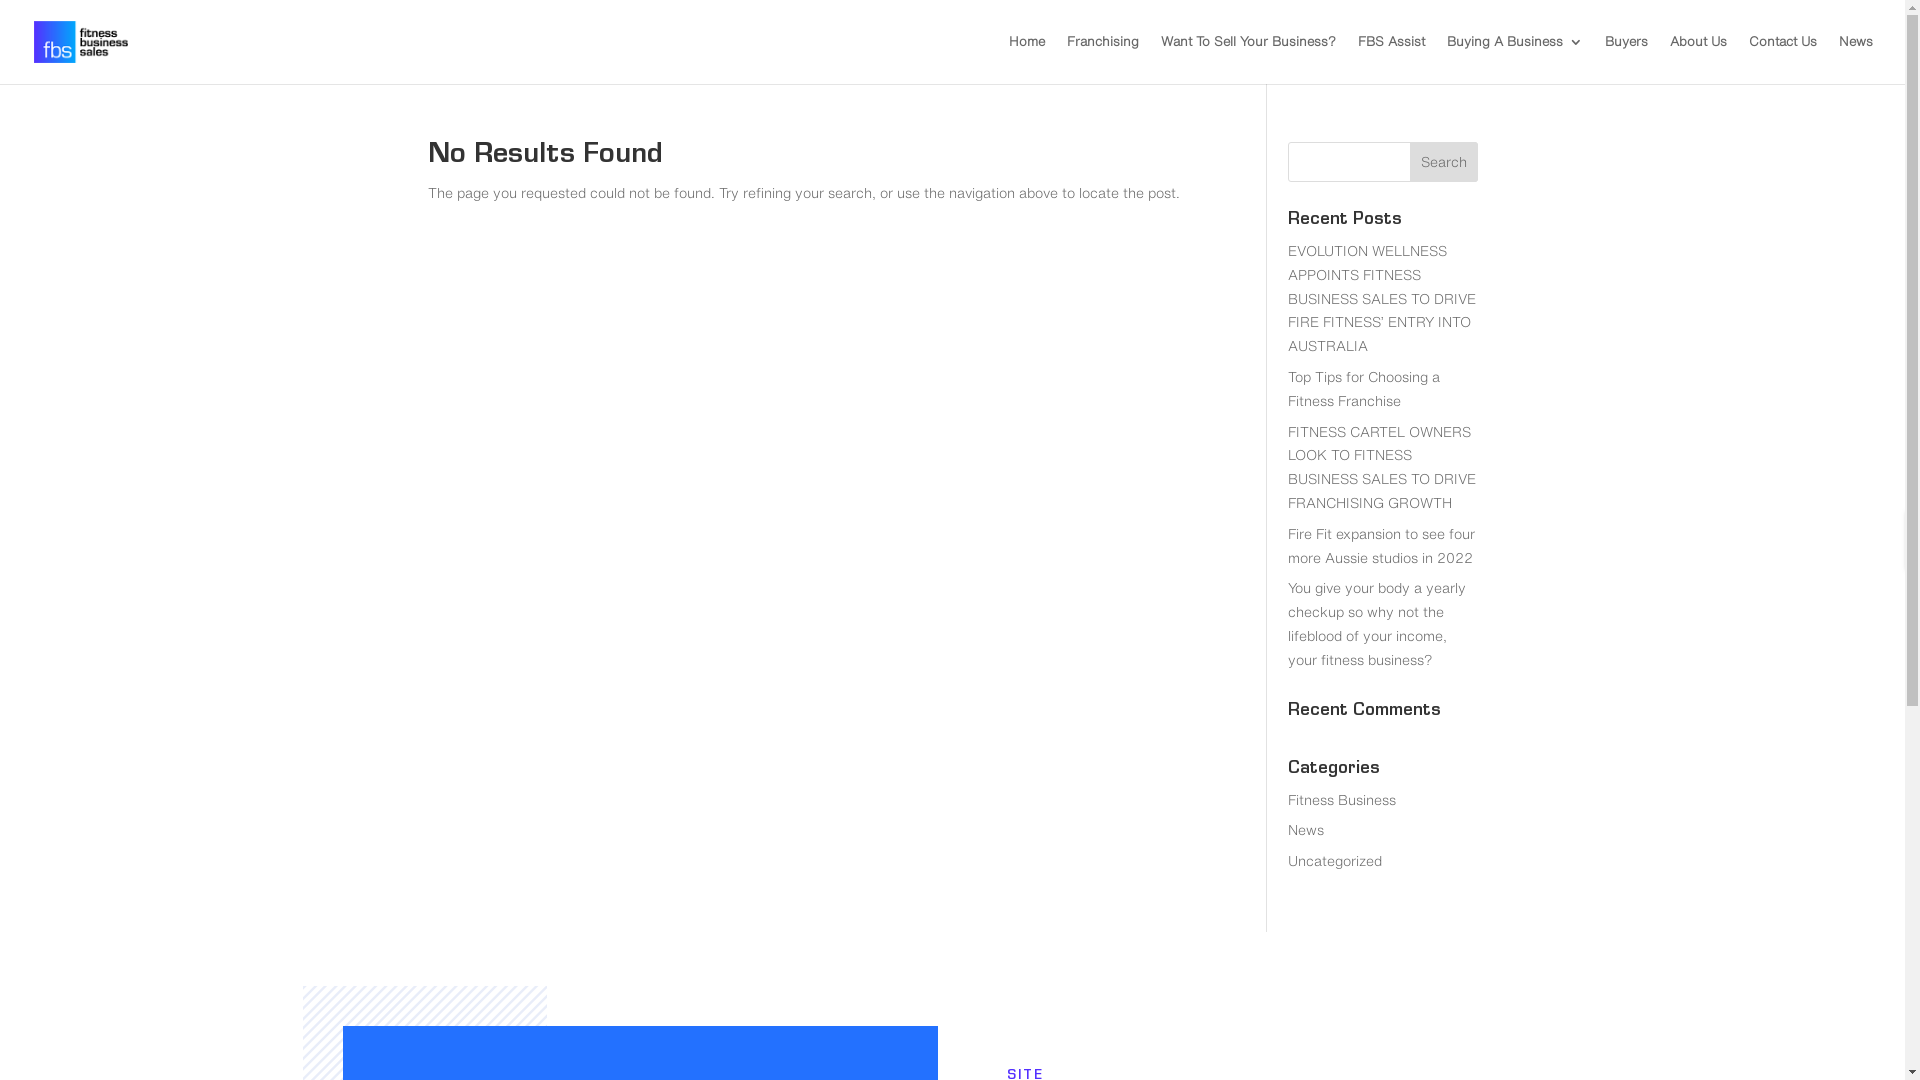  What do you see at coordinates (1783, 60) in the screenshot?
I see `Contact Us` at bounding box center [1783, 60].